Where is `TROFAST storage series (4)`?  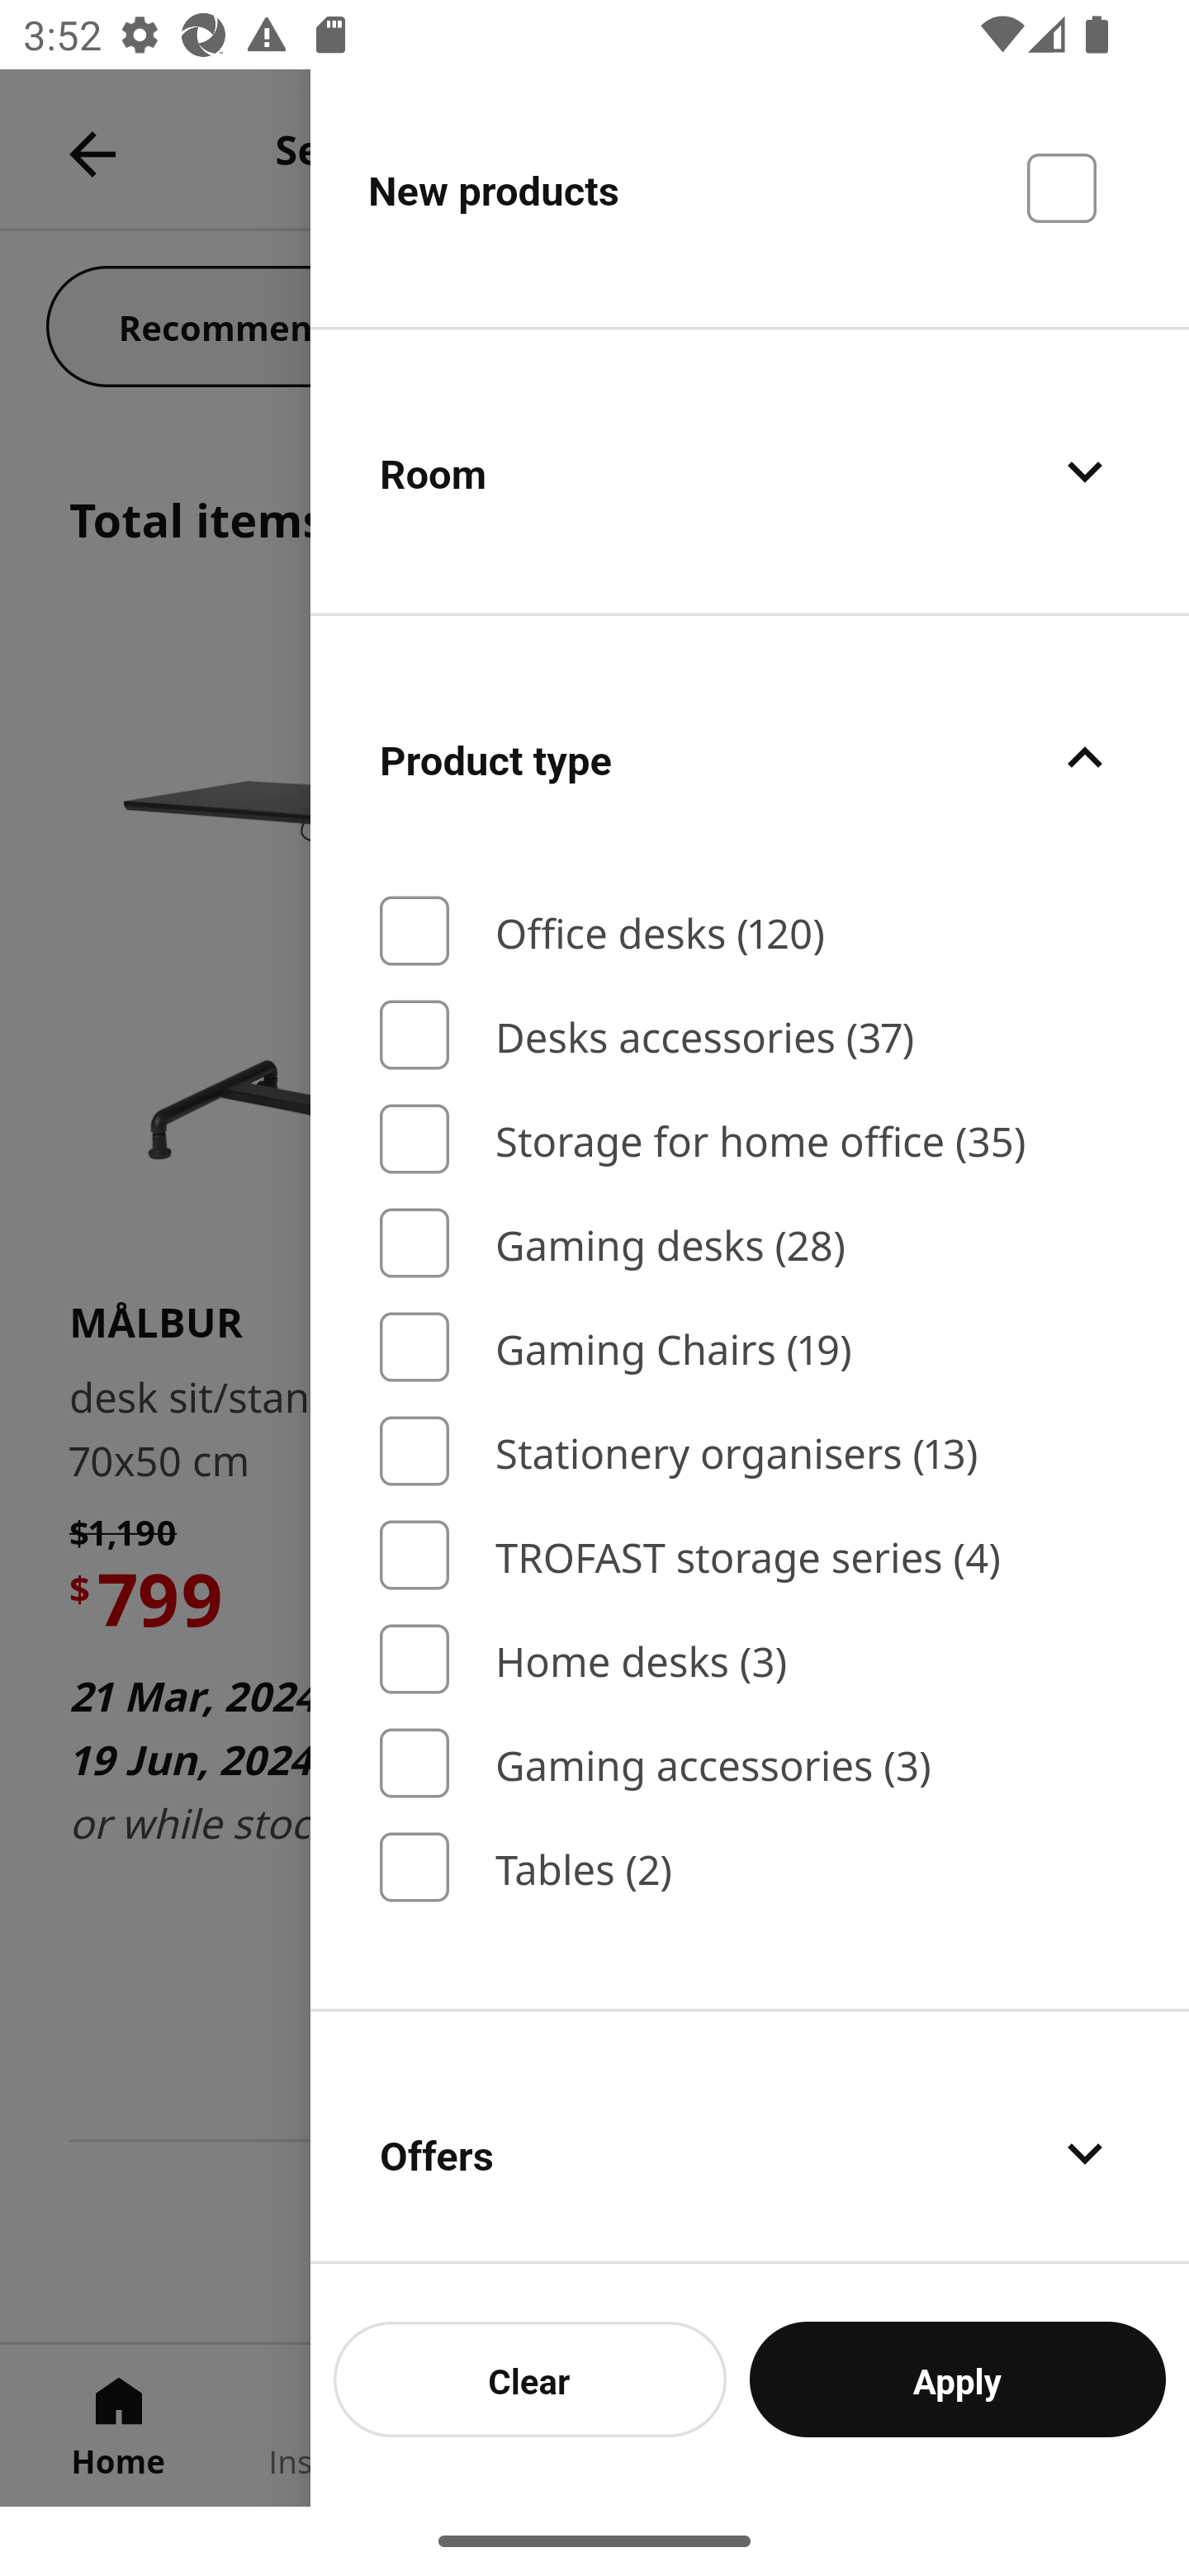 TROFAST storage series (4) is located at coordinates (750, 1554).